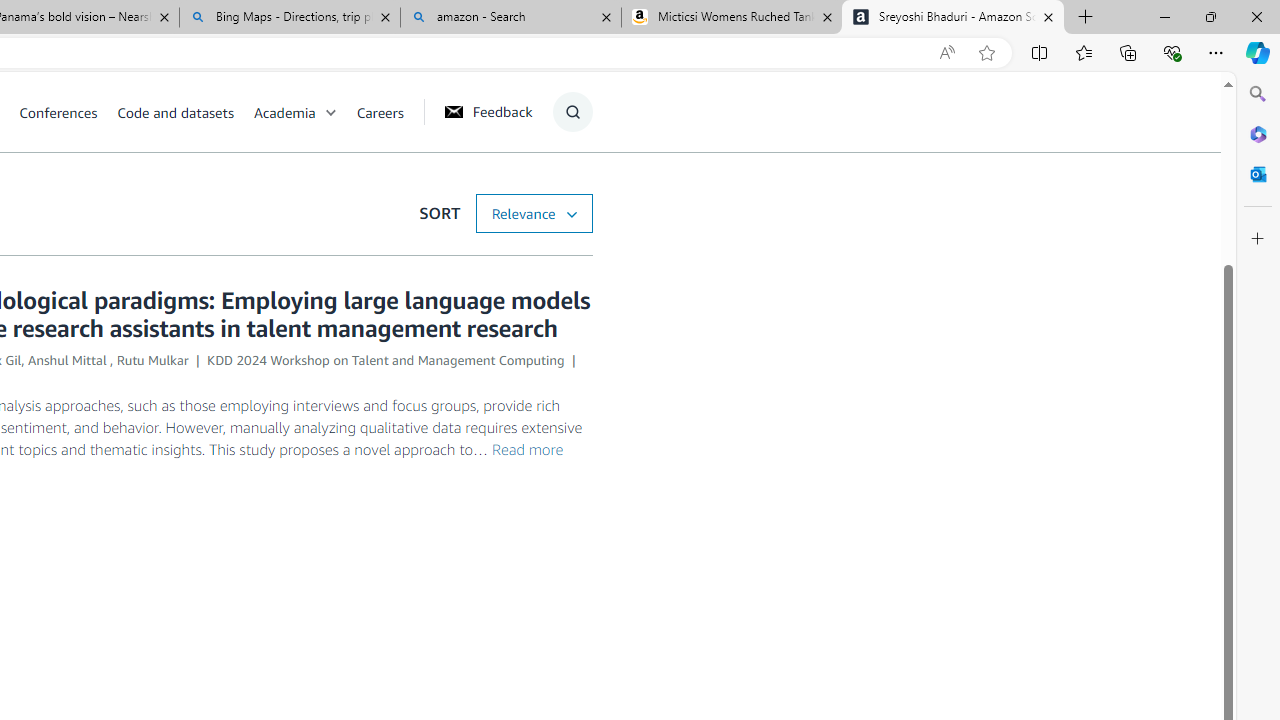  What do you see at coordinates (986, 53) in the screenshot?
I see `Add this page to favorites (Ctrl+D)` at bounding box center [986, 53].